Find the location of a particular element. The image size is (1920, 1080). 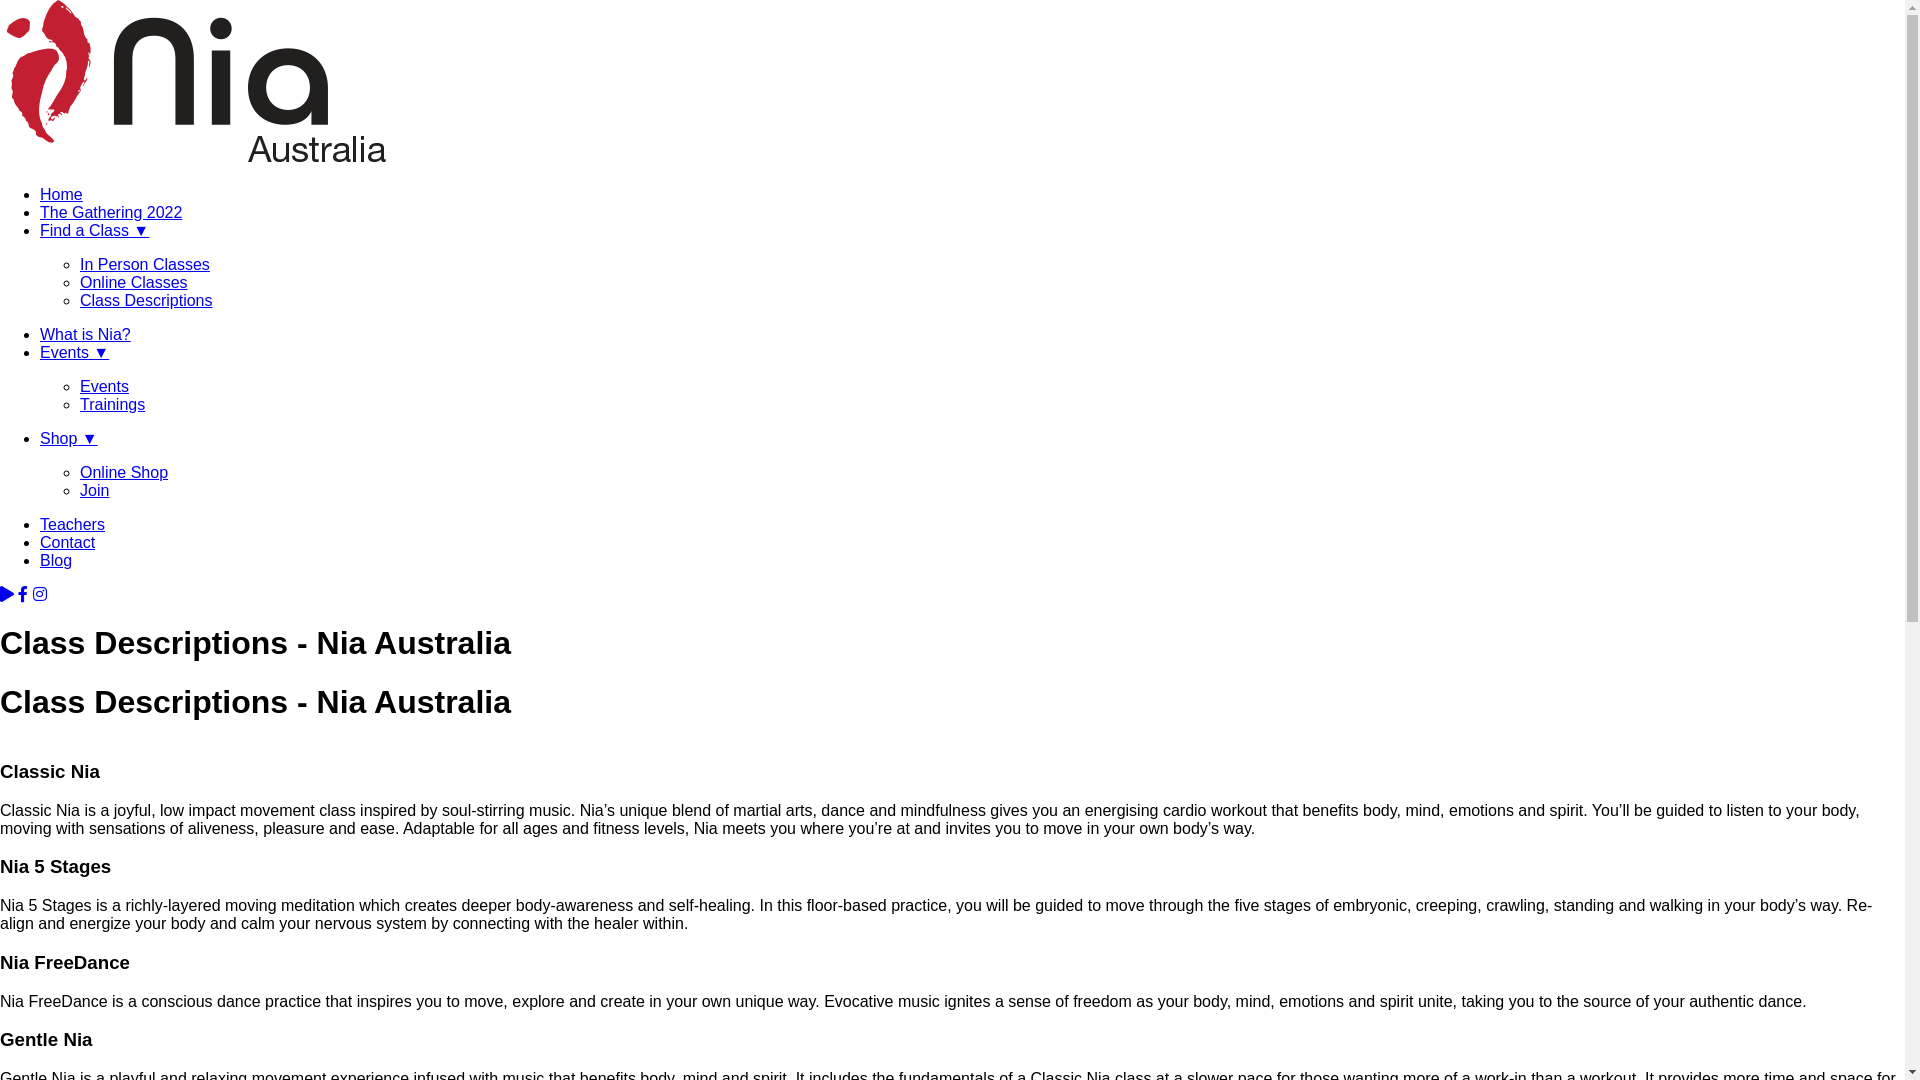

Join is located at coordinates (94, 490).